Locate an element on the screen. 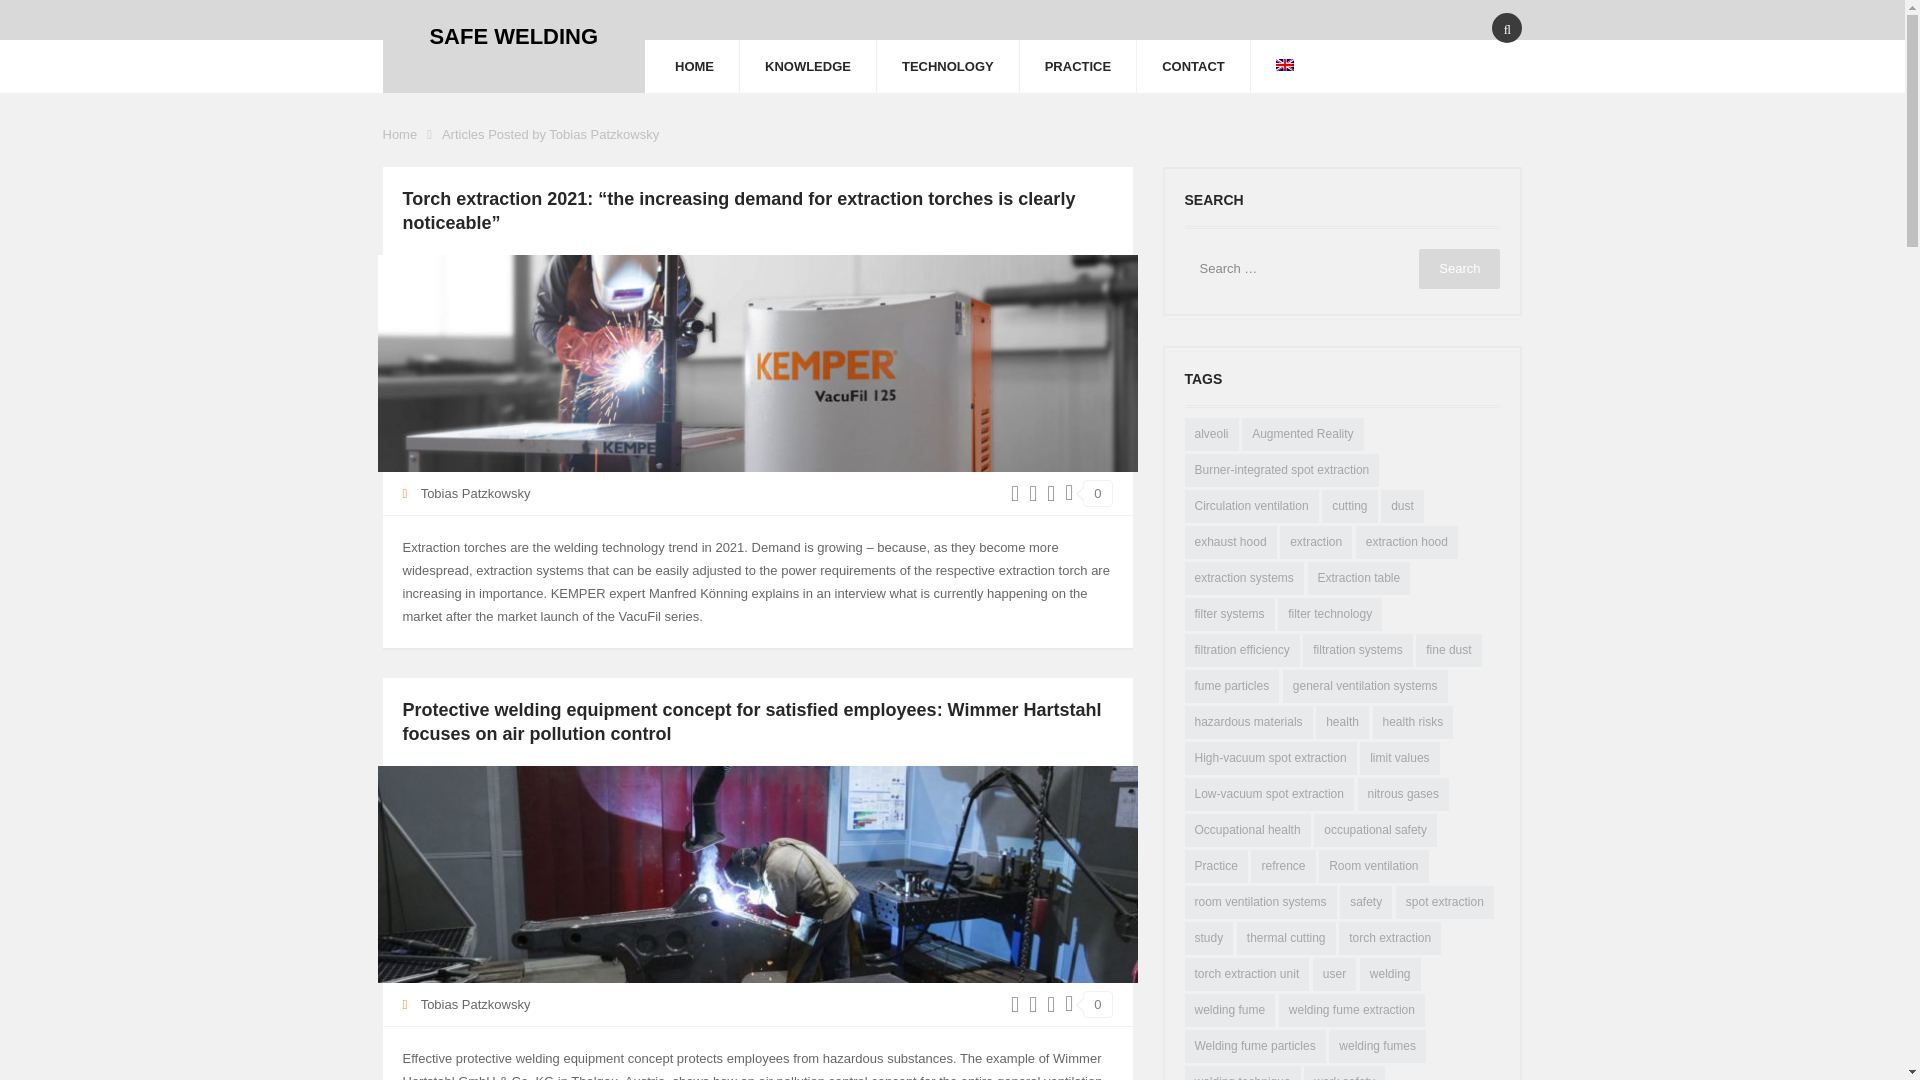  Tobias Patzkowsky is located at coordinates (476, 494).